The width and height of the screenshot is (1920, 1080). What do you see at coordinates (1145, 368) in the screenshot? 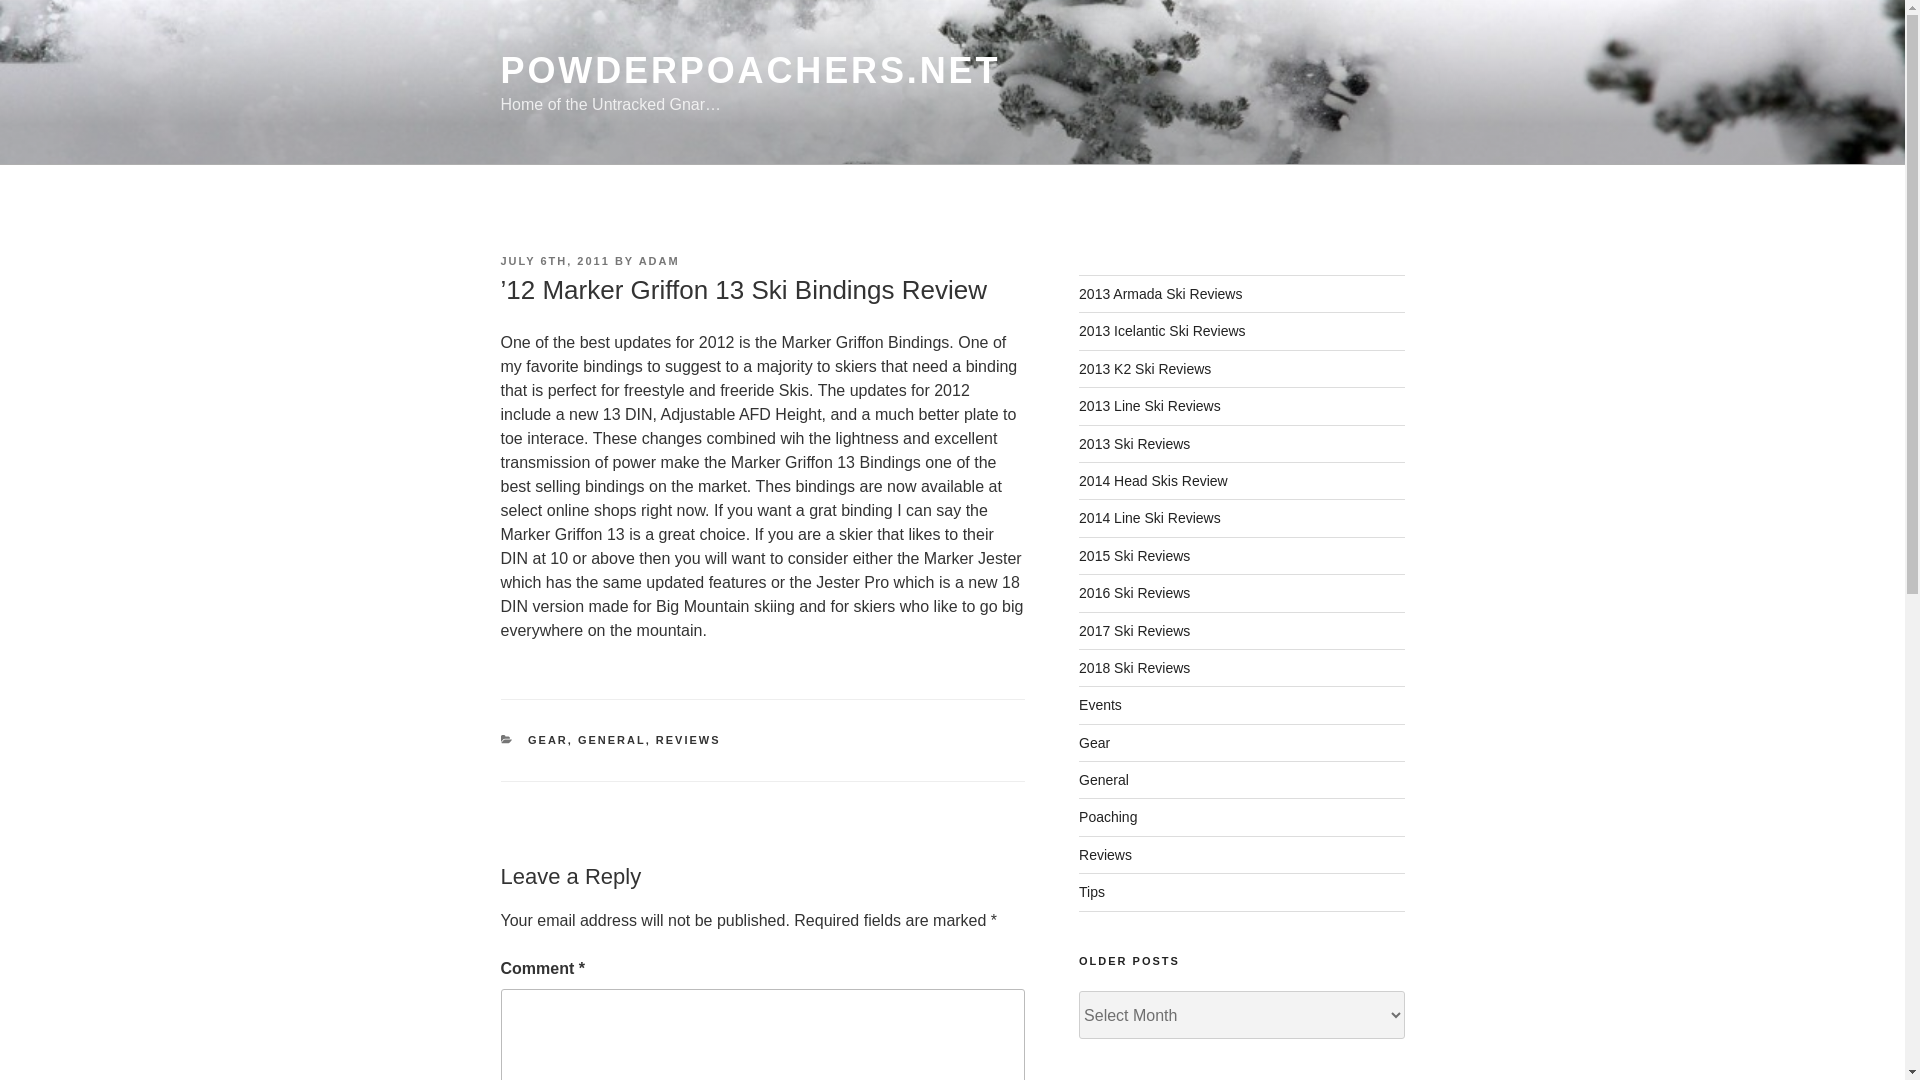
I see `2013 K2 Ski Reviews` at bounding box center [1145, 368].